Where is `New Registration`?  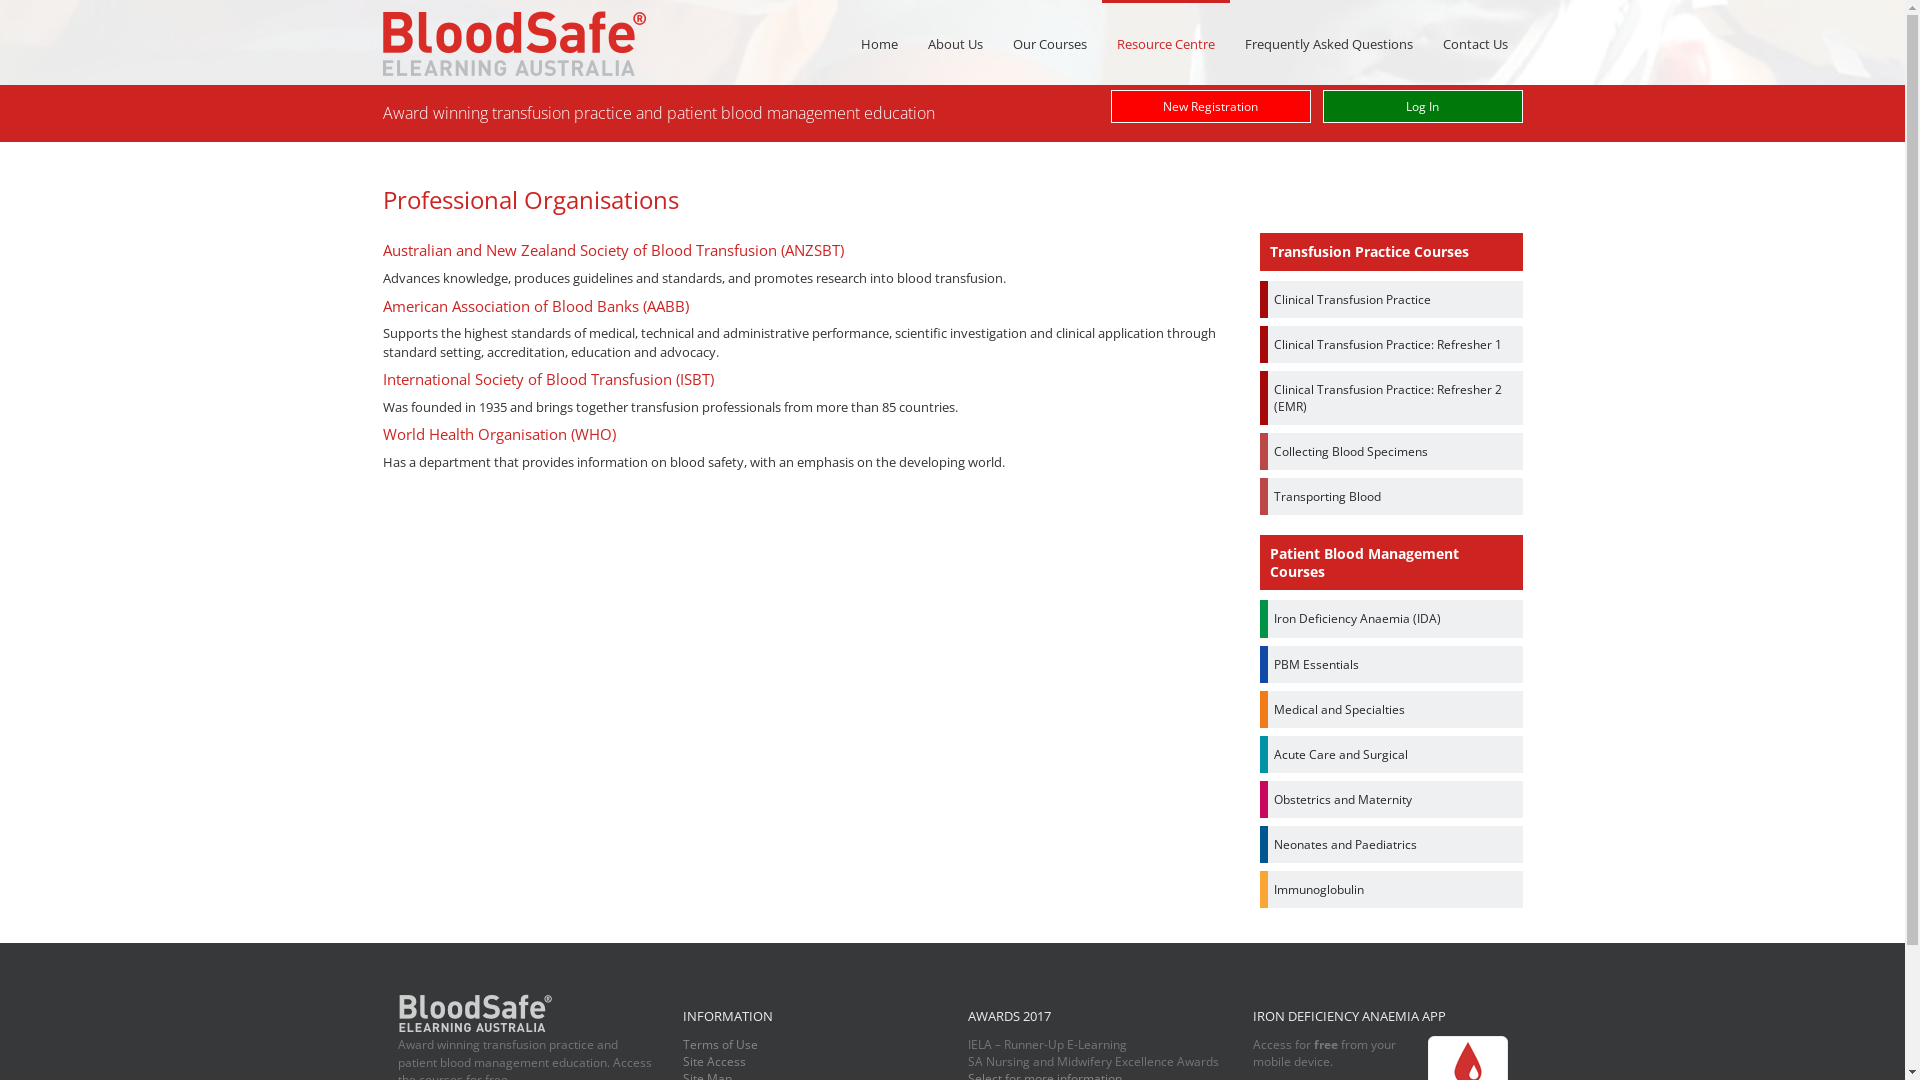
New Registration is located at coordinates (1210, 106).